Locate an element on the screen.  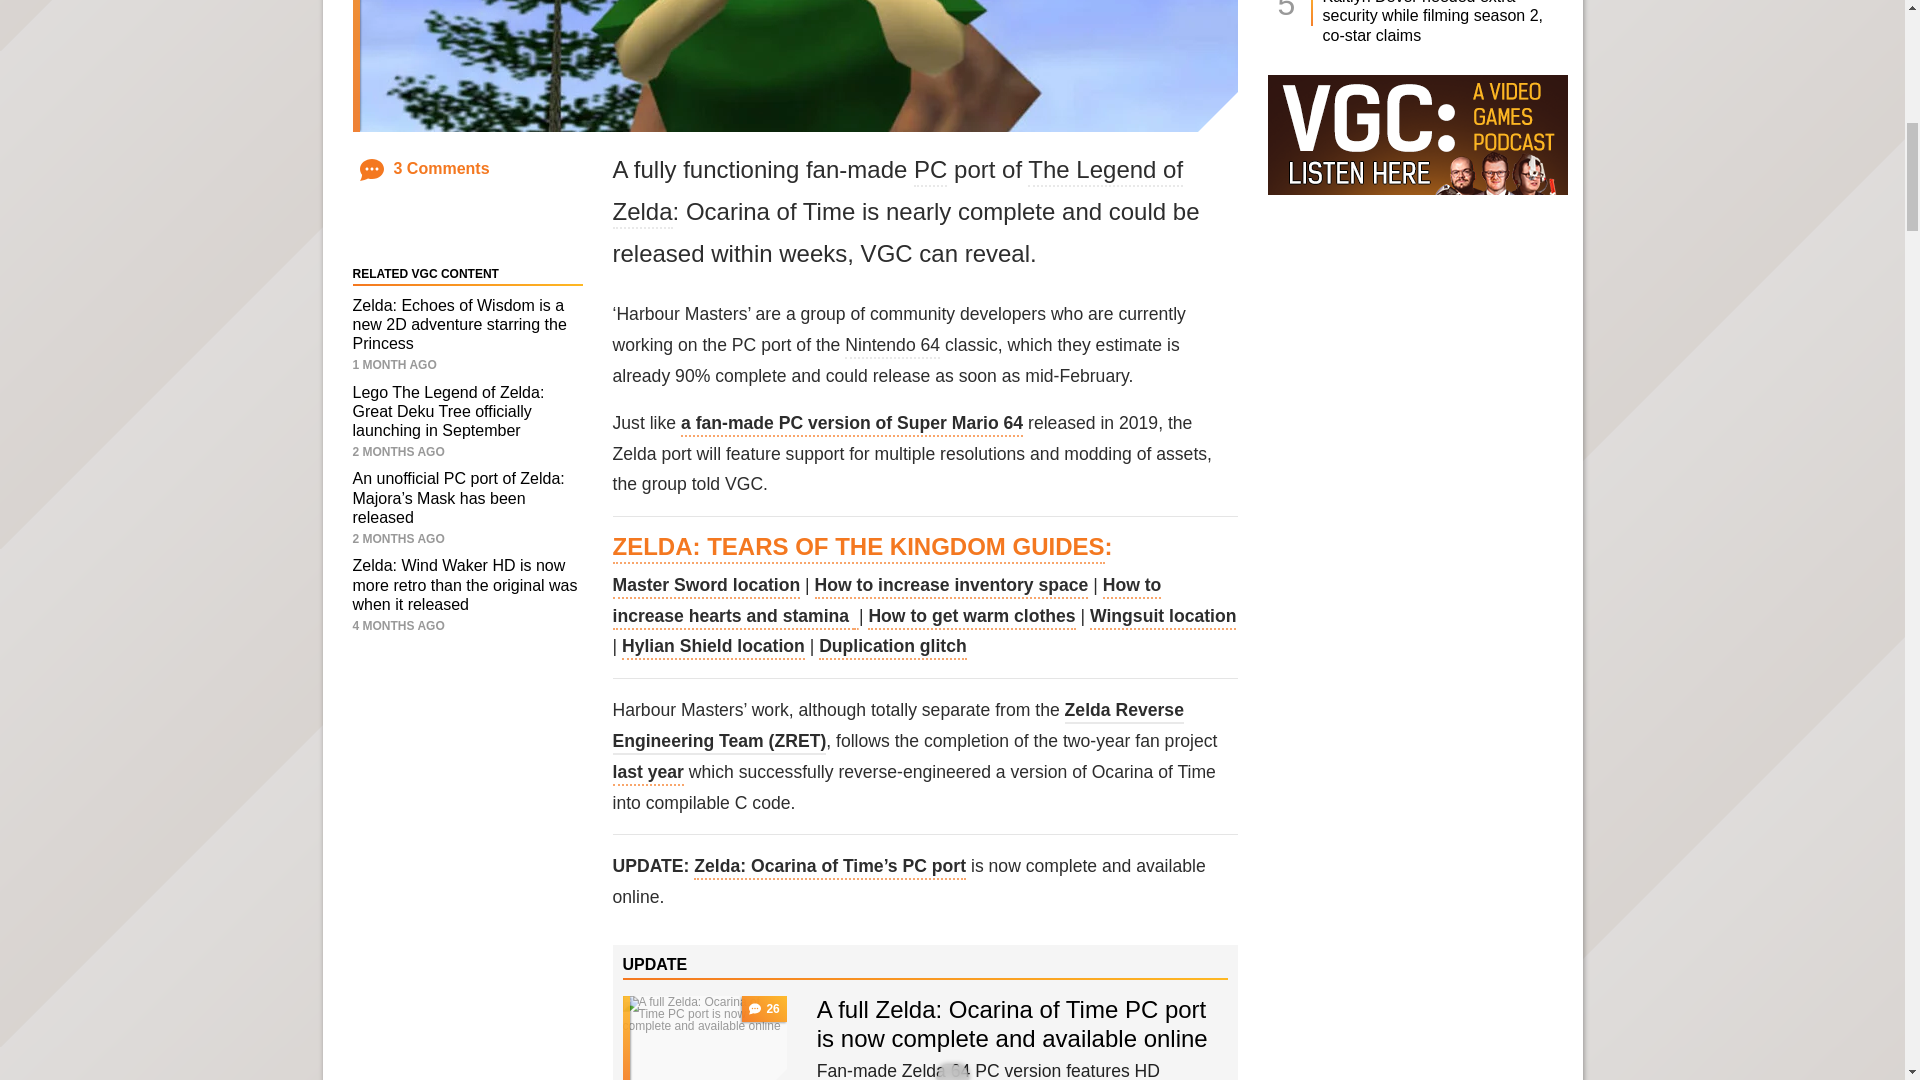
PC is located at coordinates (930, 170).